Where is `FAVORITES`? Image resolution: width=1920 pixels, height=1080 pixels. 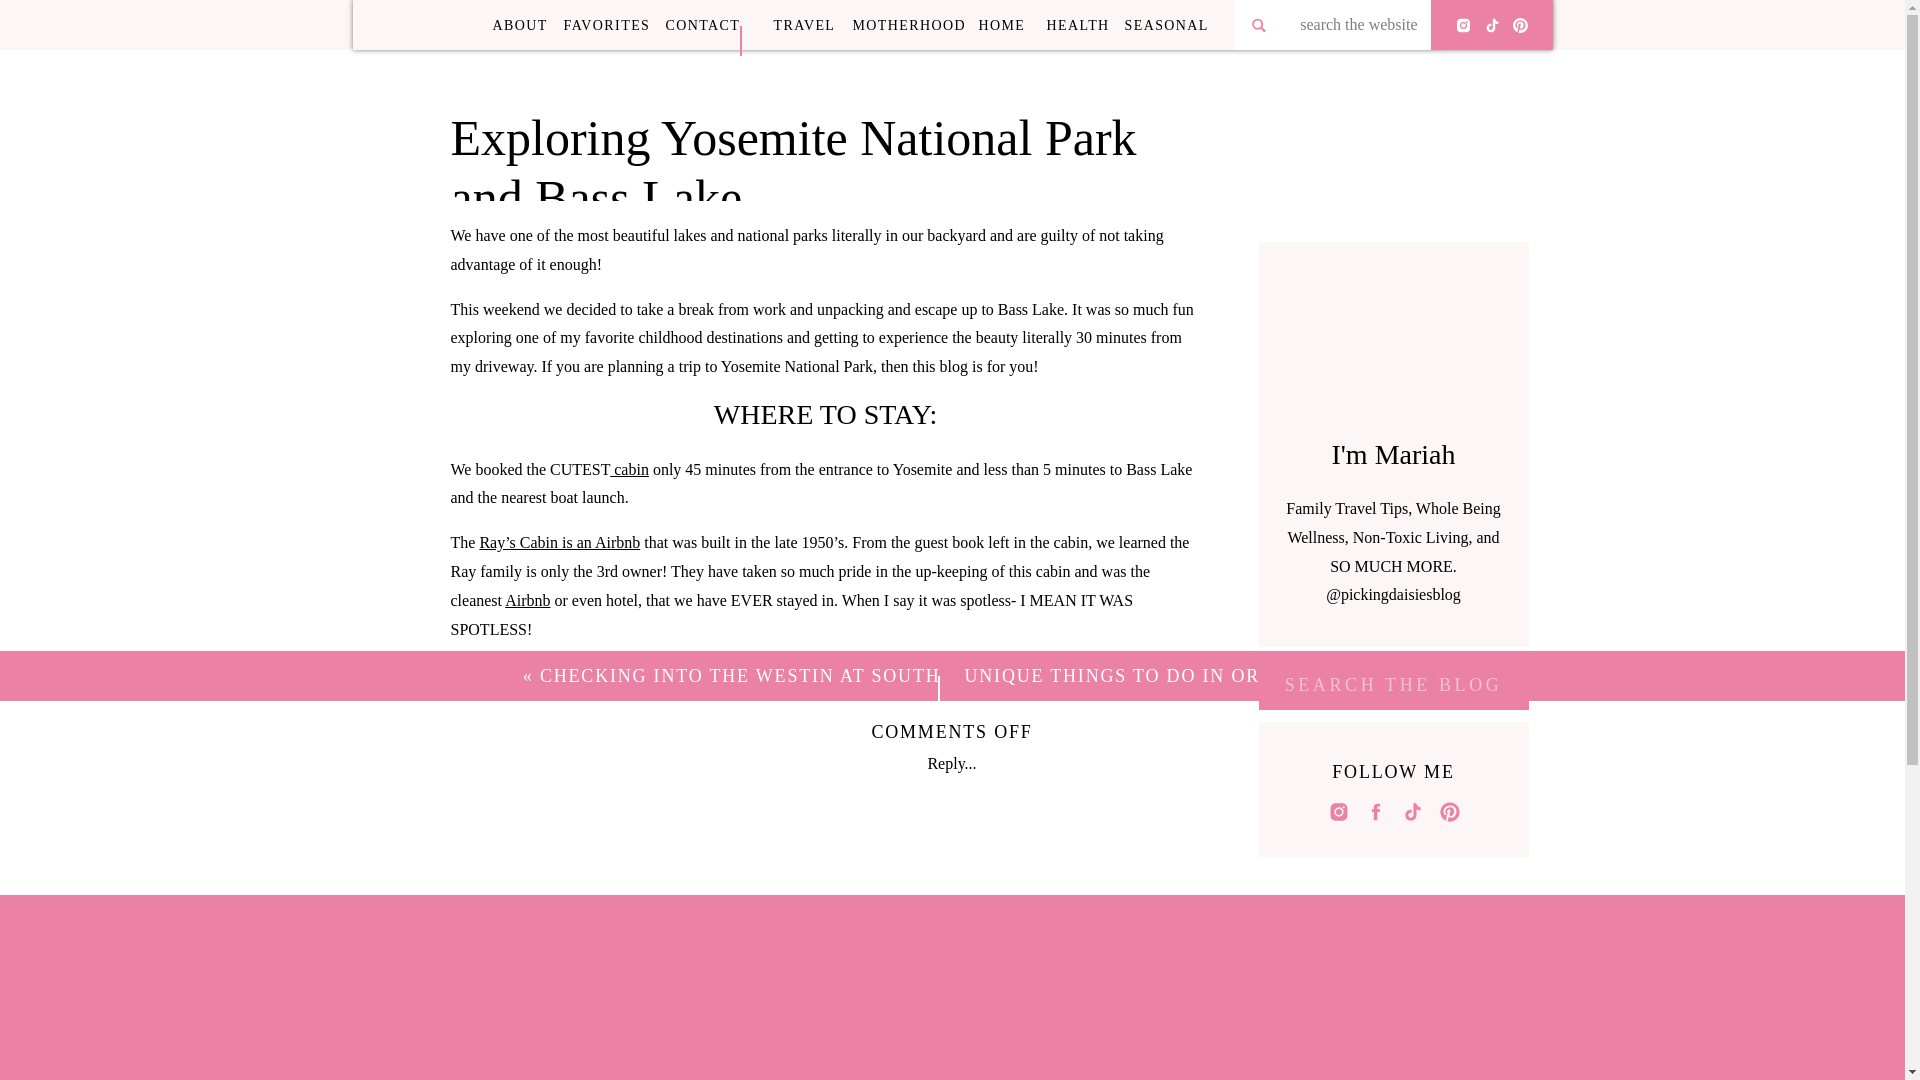
FAVORITES is located at coordinates (606, 24).